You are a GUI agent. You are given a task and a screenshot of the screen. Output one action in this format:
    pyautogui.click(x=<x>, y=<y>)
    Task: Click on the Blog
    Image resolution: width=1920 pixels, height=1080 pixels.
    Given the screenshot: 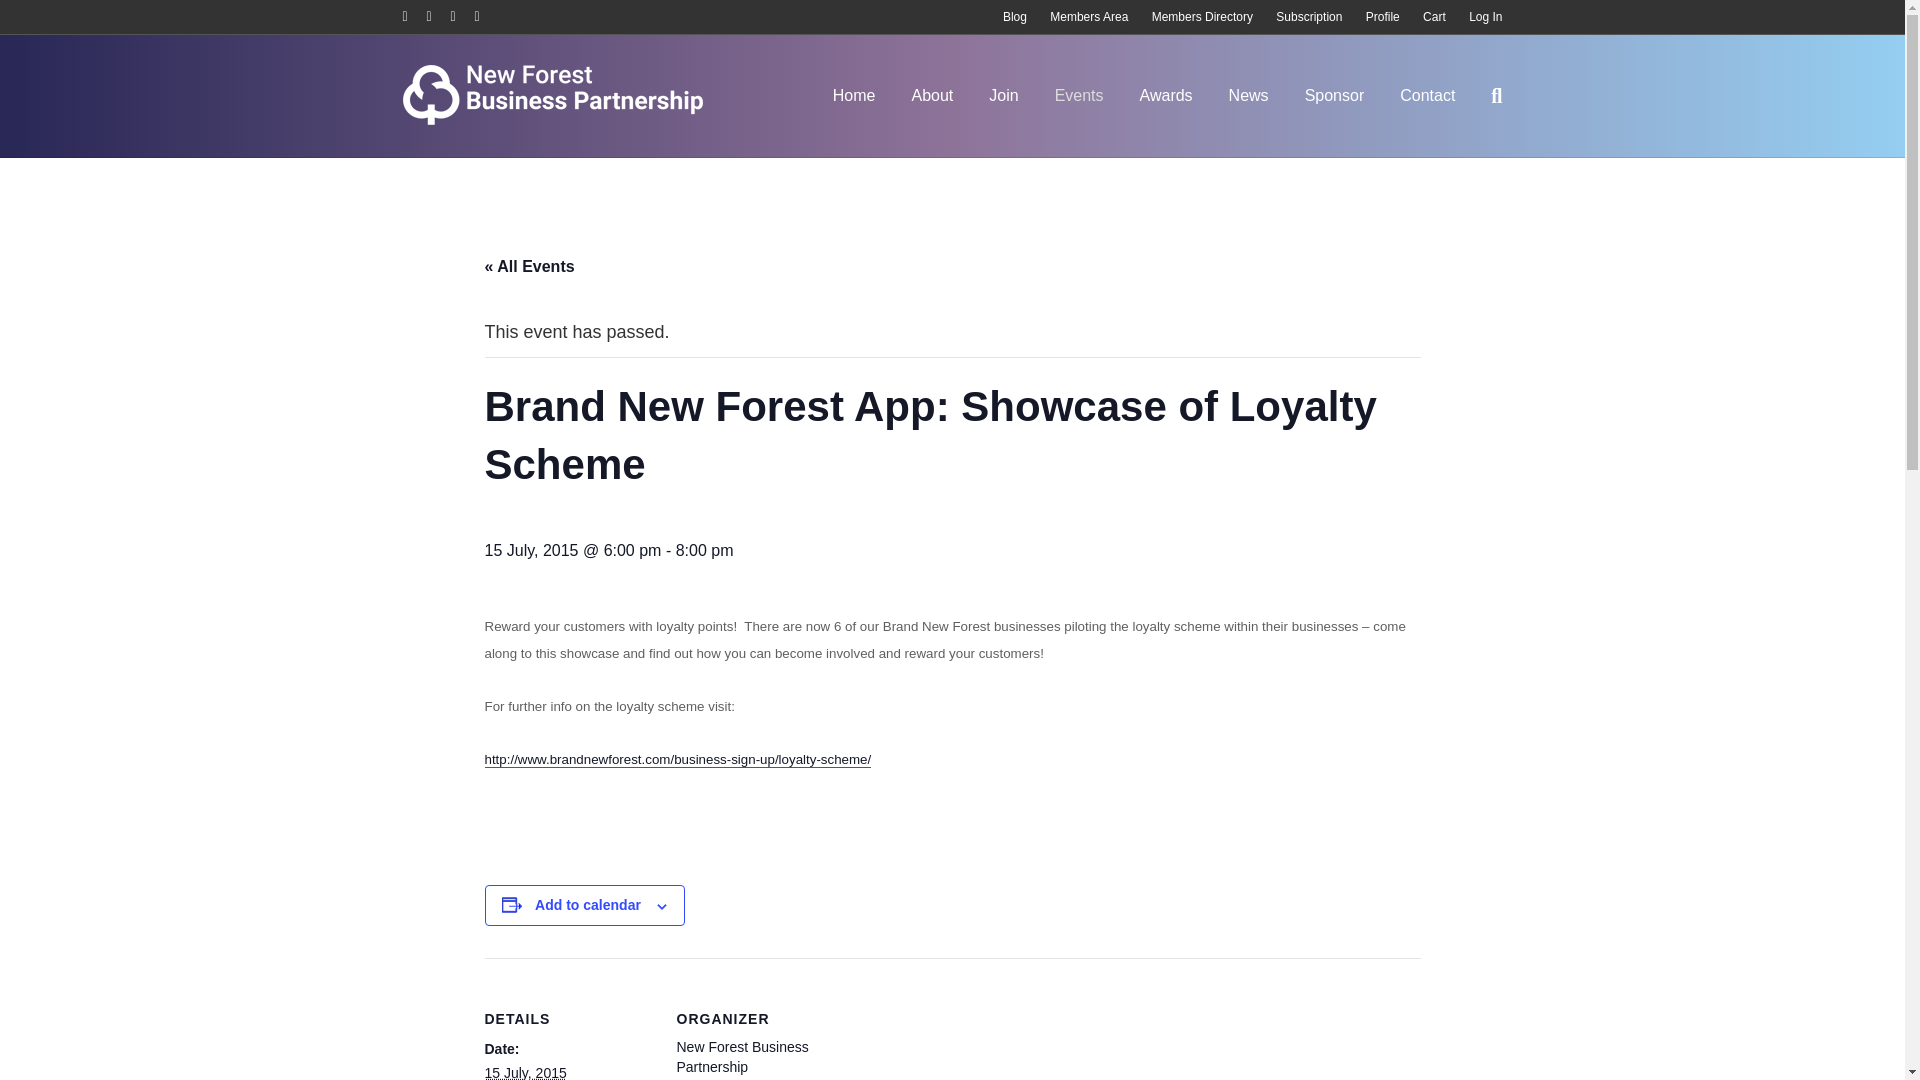 What is the action you would take?
    pyautogui.click(x=1014, y=17)
    